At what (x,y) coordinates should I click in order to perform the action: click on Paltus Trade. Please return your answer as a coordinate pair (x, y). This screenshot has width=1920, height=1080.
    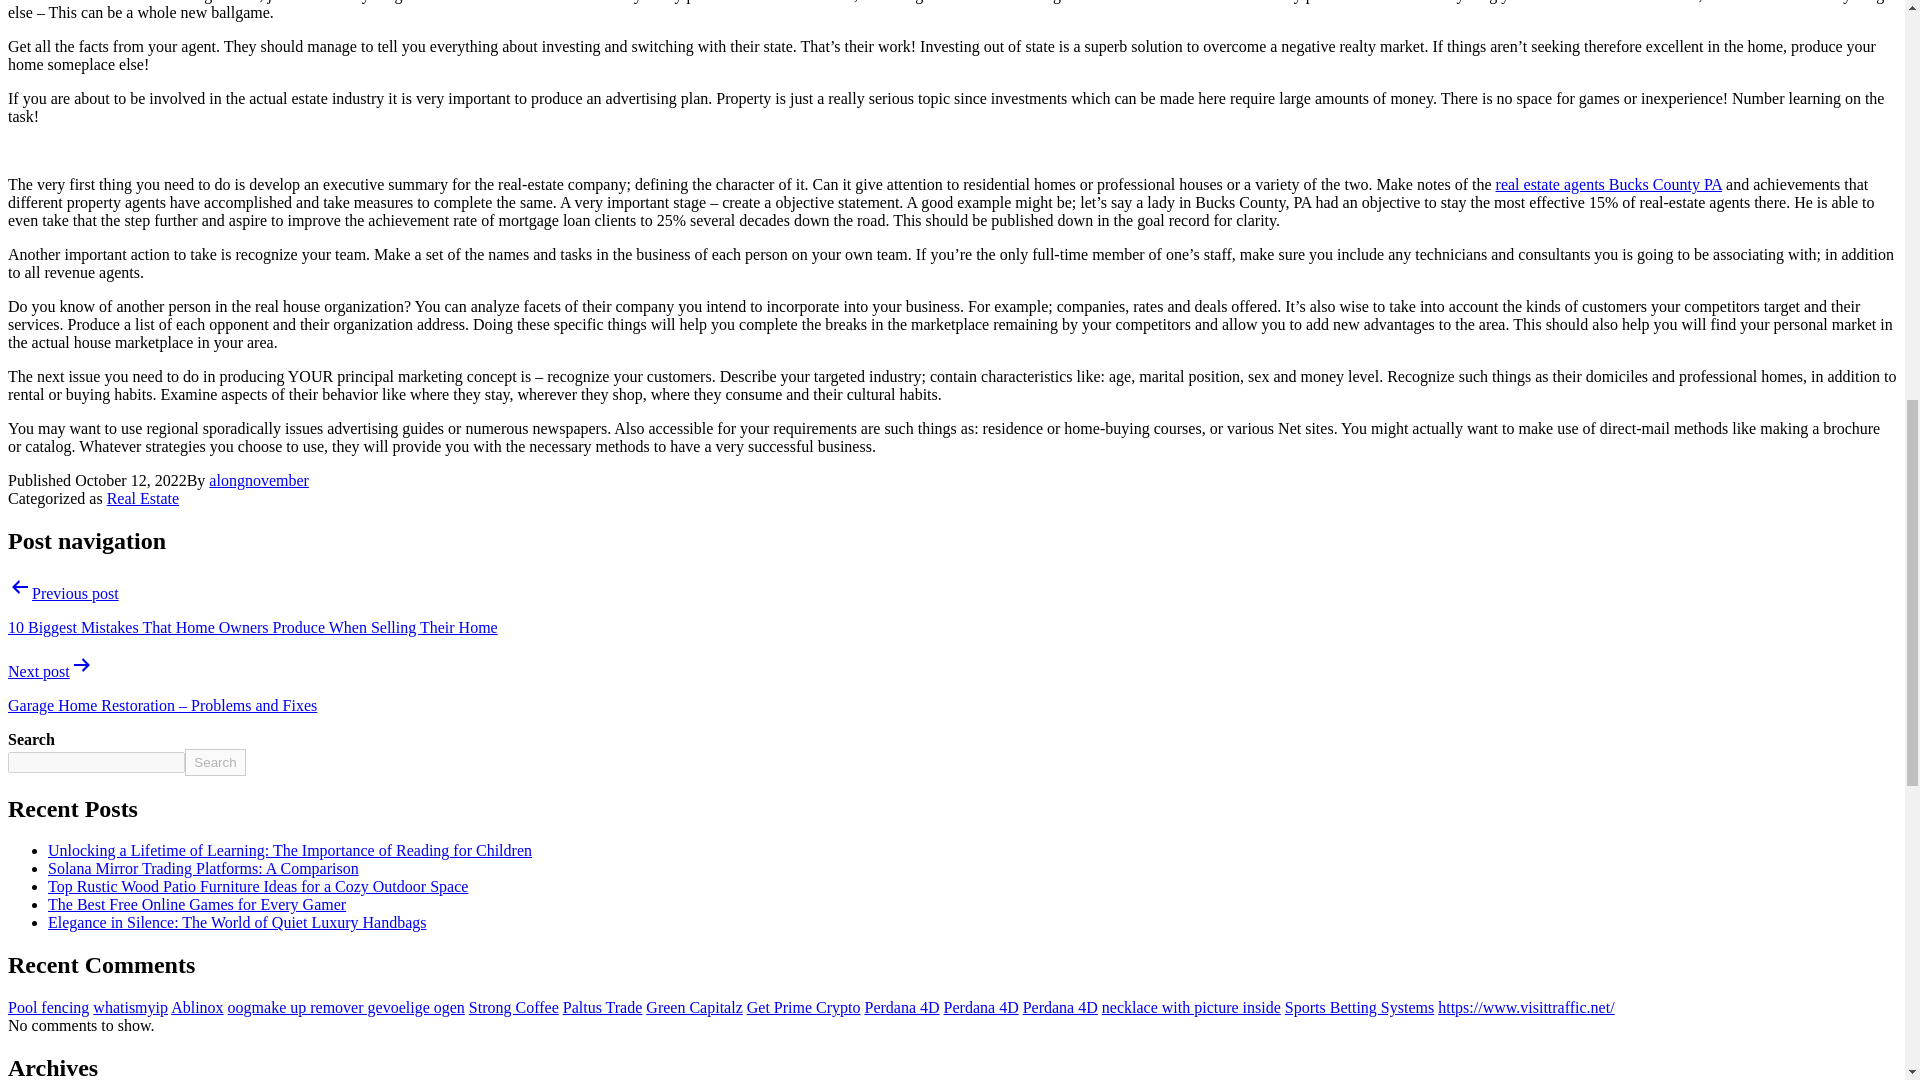
    Looking at the image, I should click on (602, 1008).